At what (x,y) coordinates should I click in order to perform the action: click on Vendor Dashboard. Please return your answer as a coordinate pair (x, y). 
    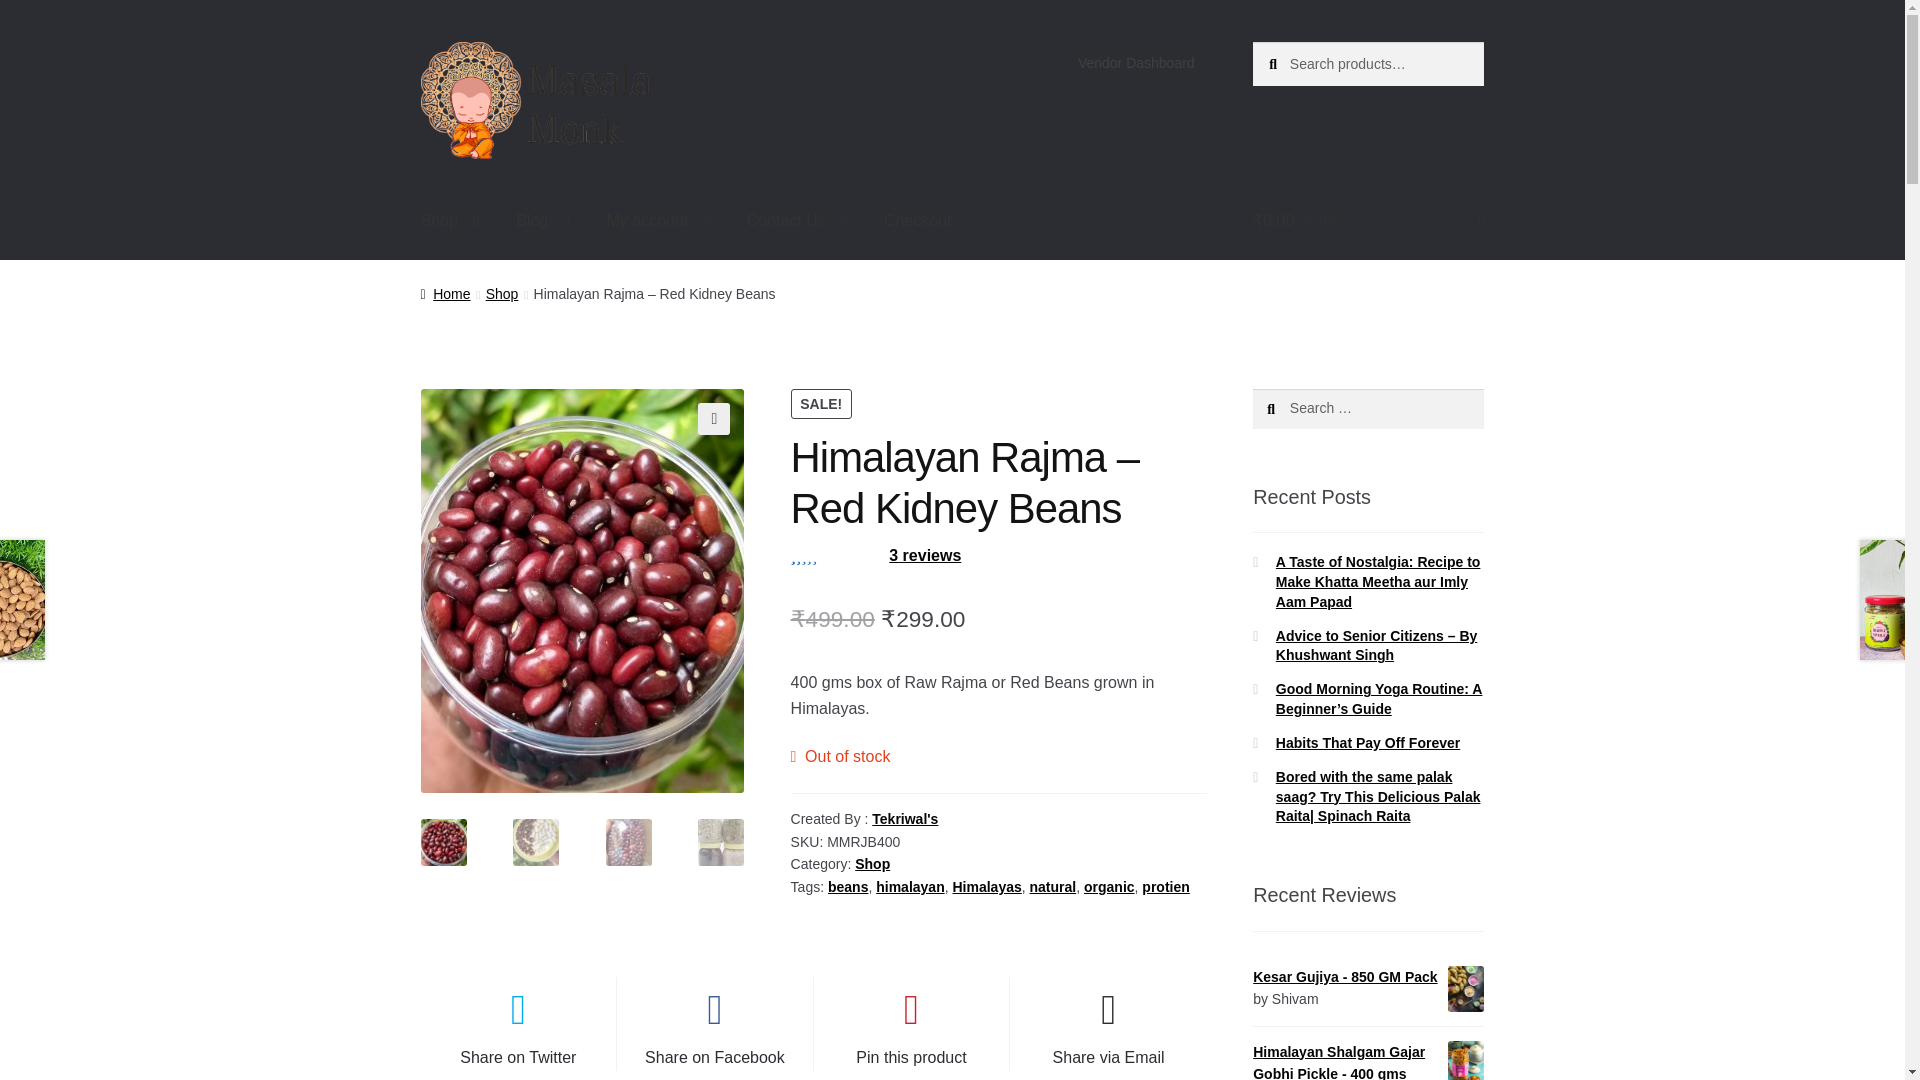
    Looking at the image, I should click on (1136, 63).